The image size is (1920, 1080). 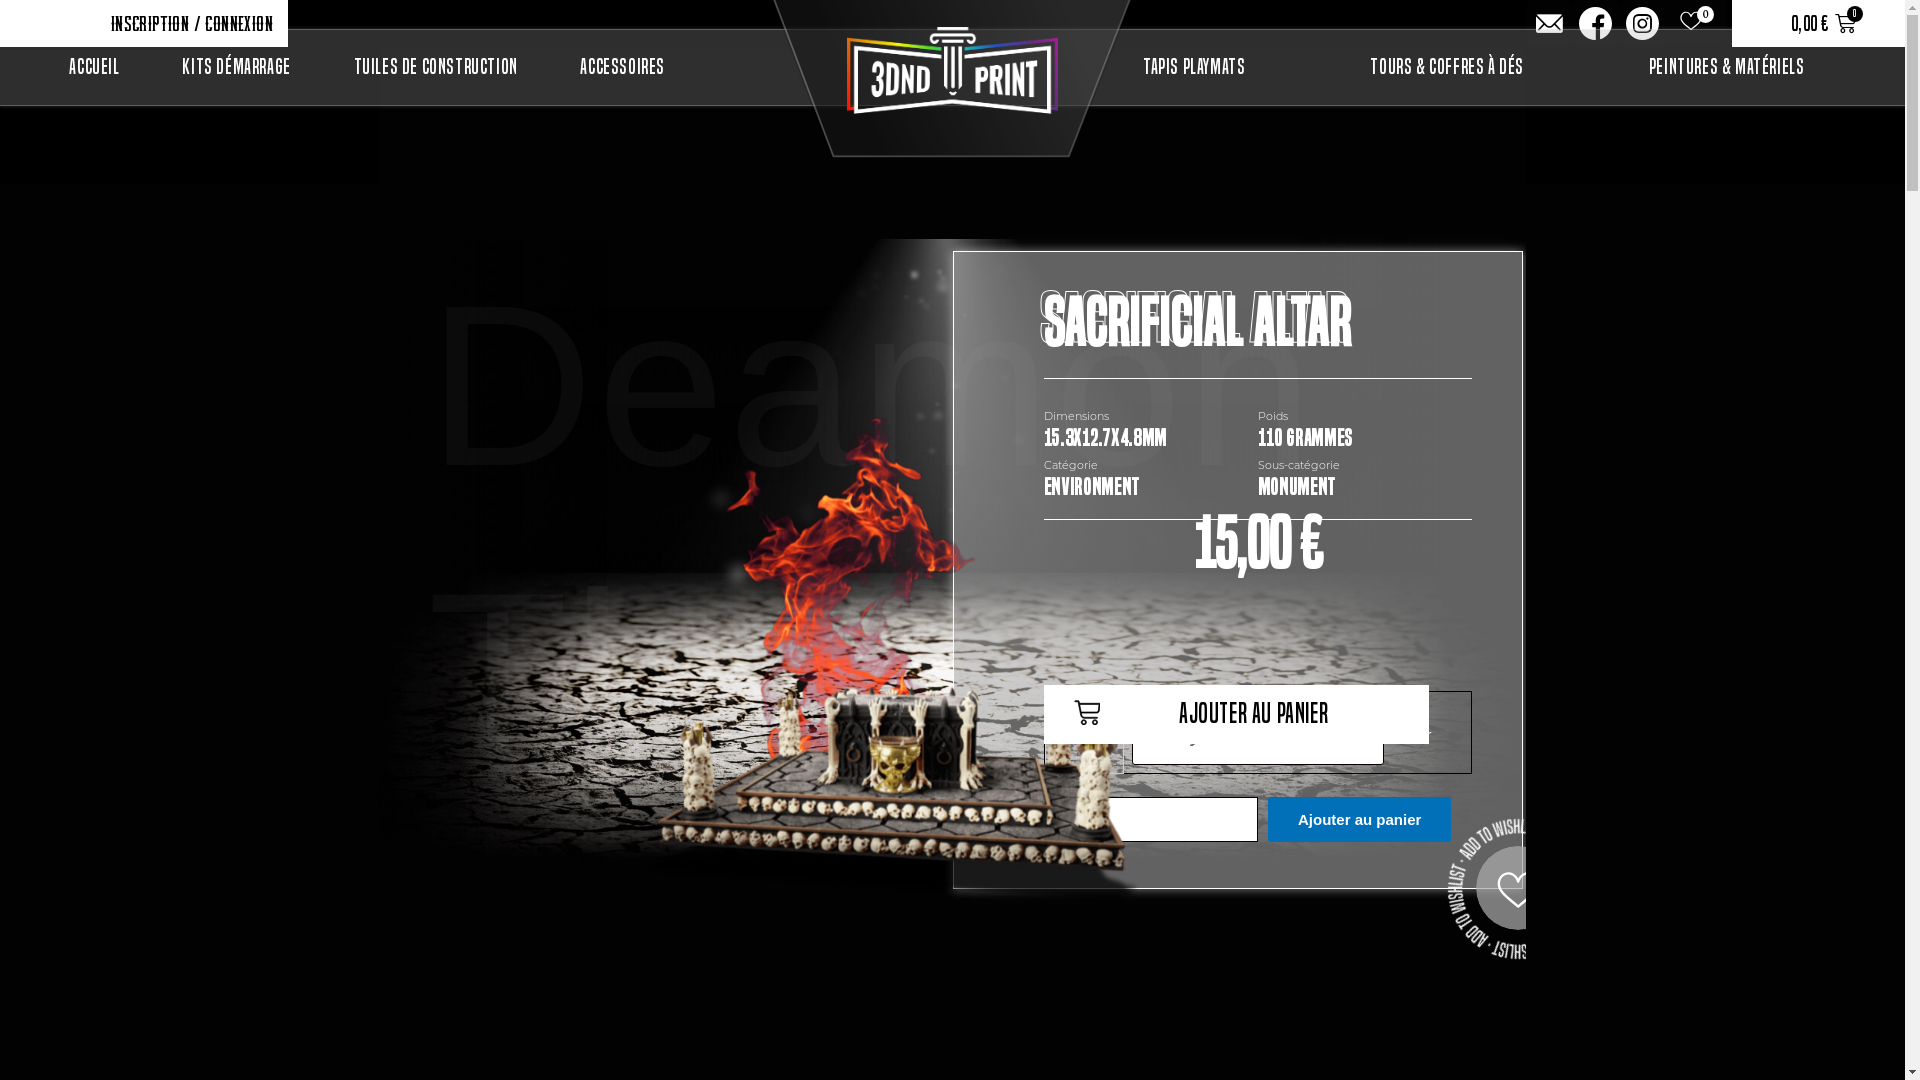 I want to click on 0, so click(x=1696, y=21).